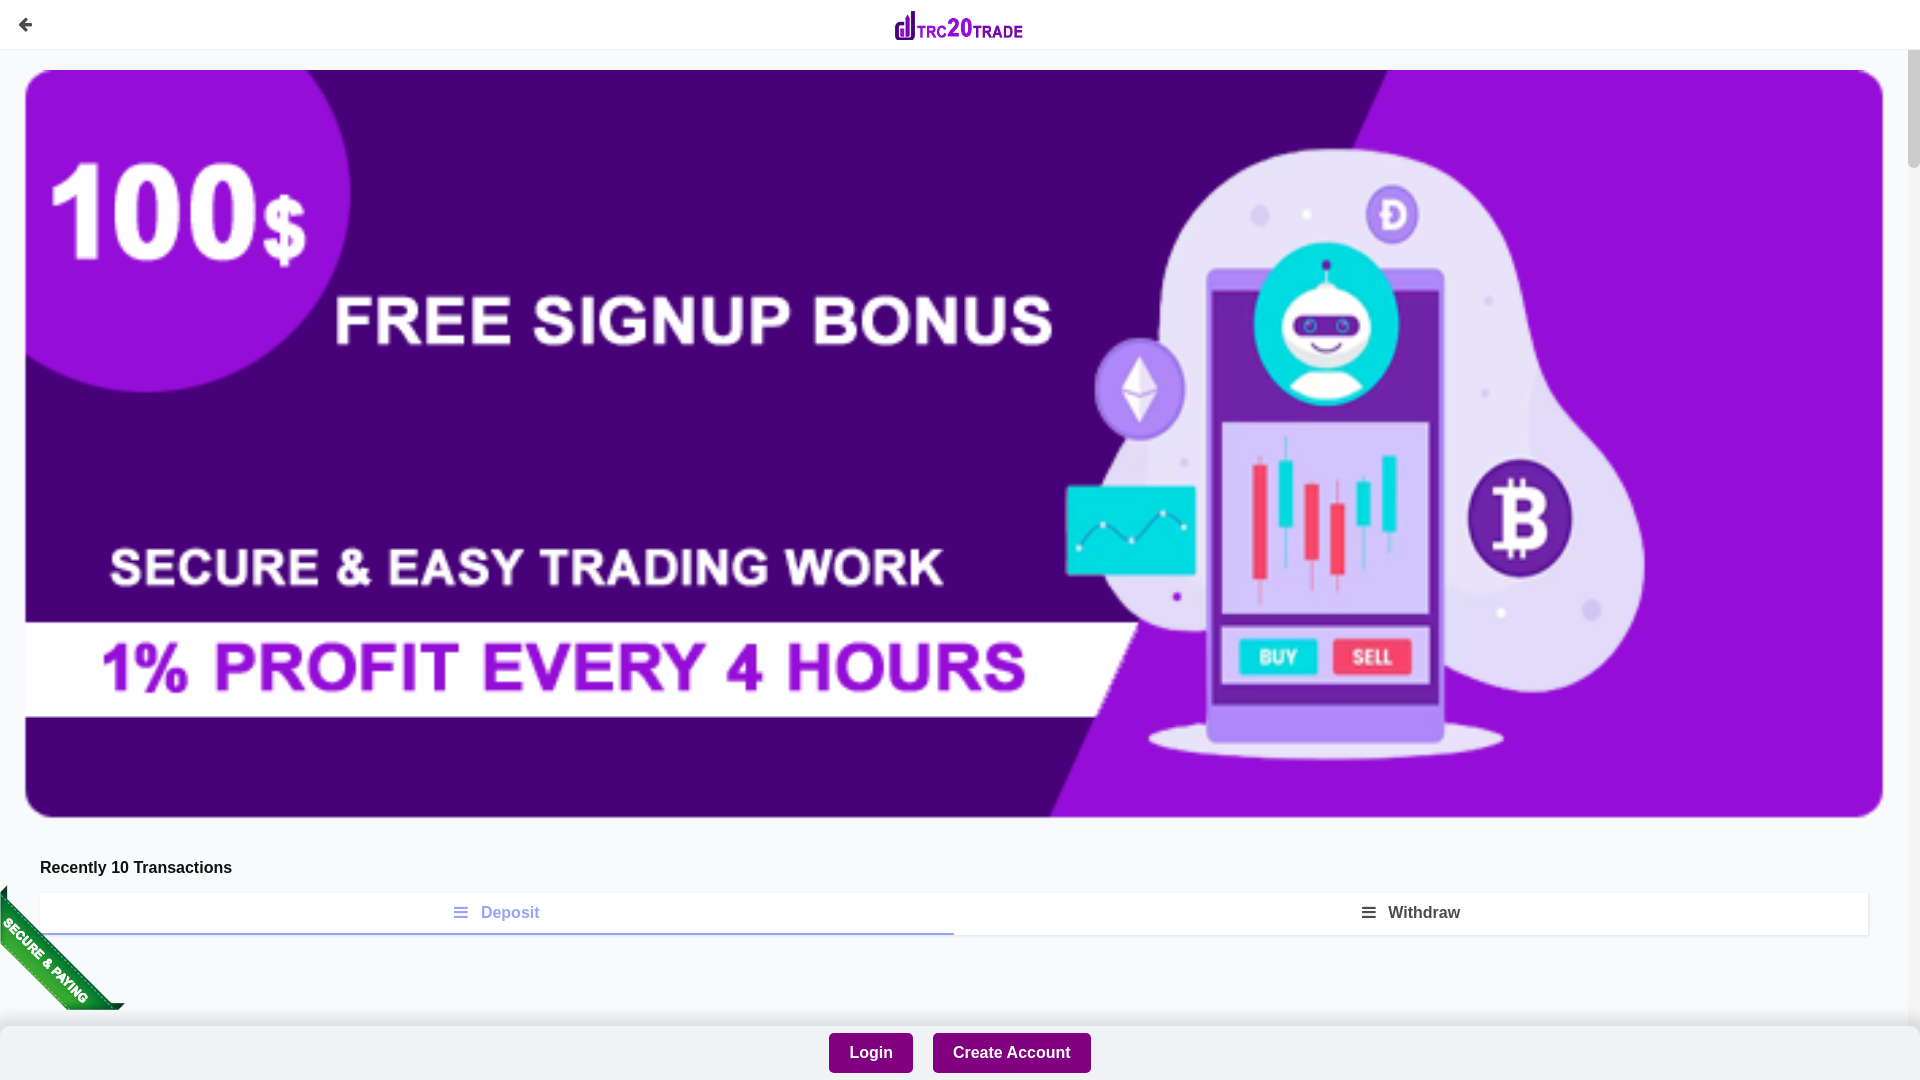  I want to click on Withdraw, so click(1411, 913).